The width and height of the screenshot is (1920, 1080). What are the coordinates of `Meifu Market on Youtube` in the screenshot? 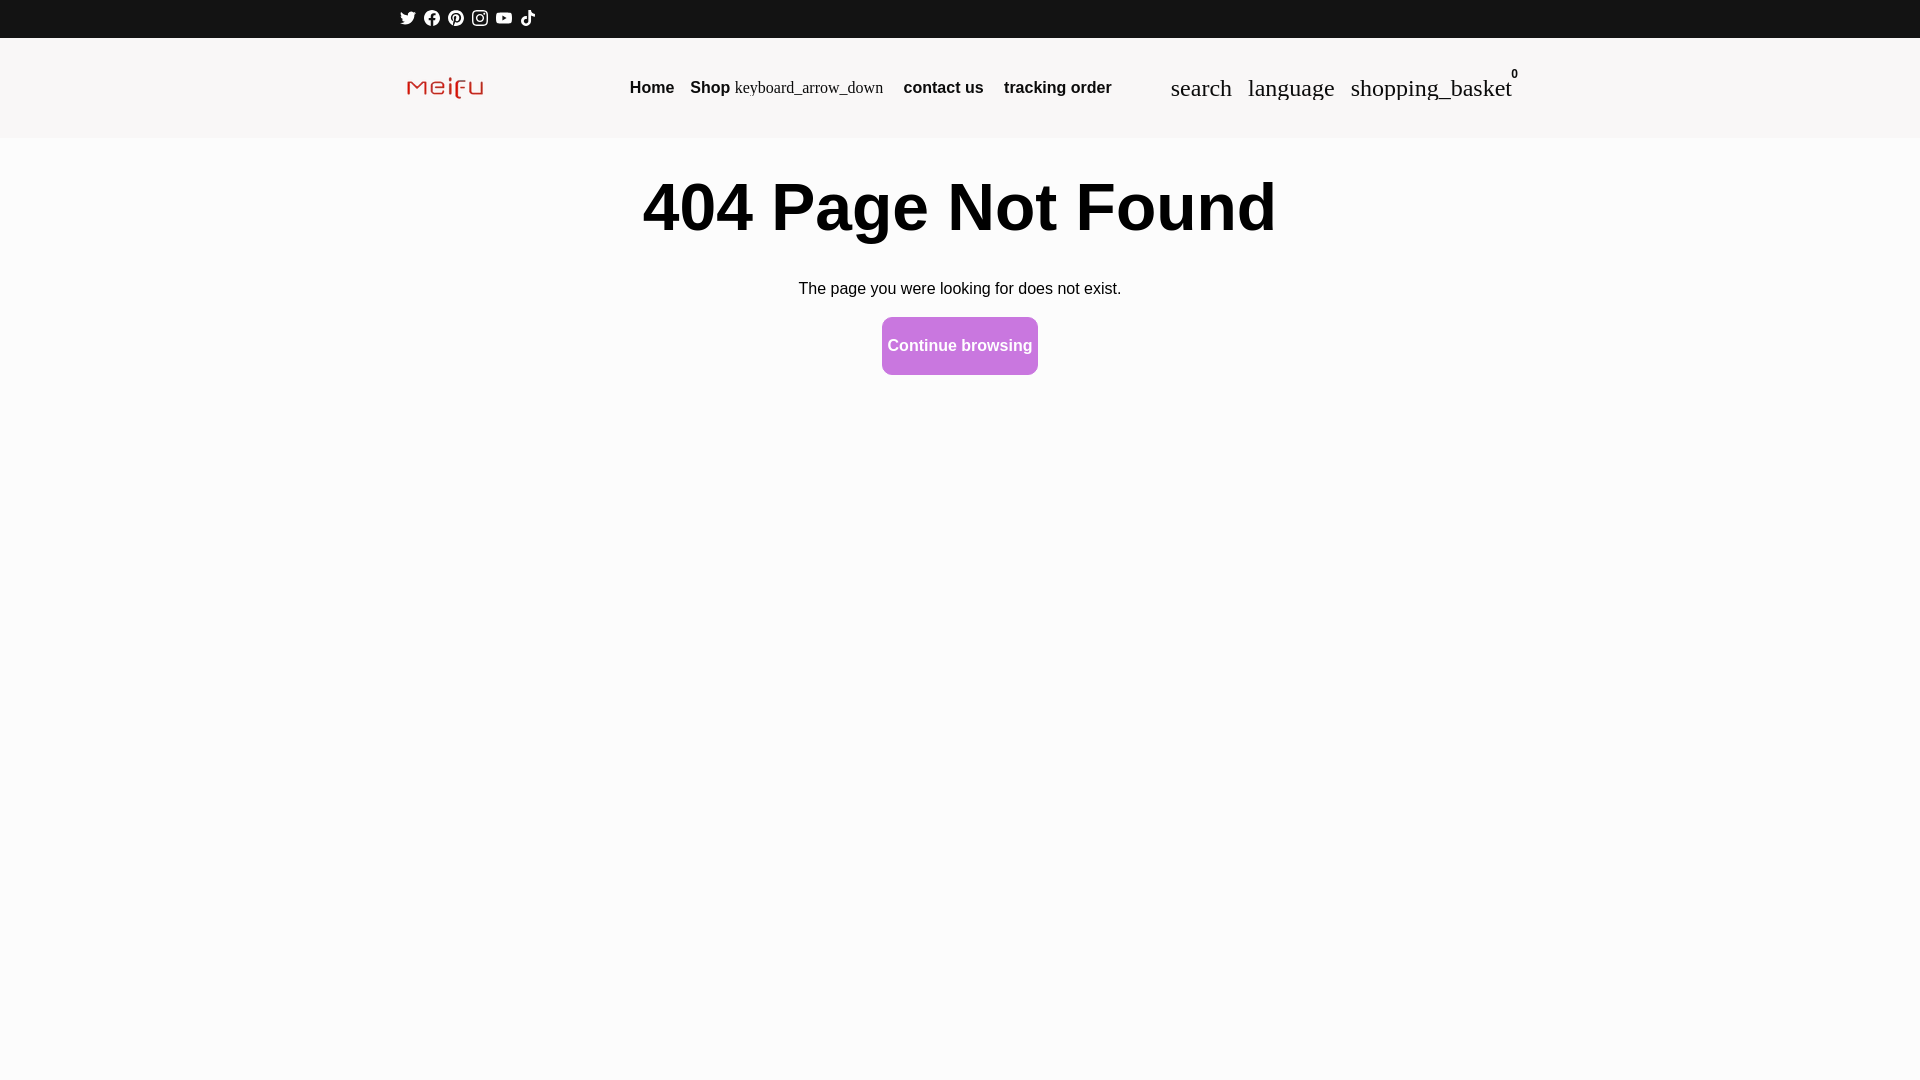 It's located at (504, 18).